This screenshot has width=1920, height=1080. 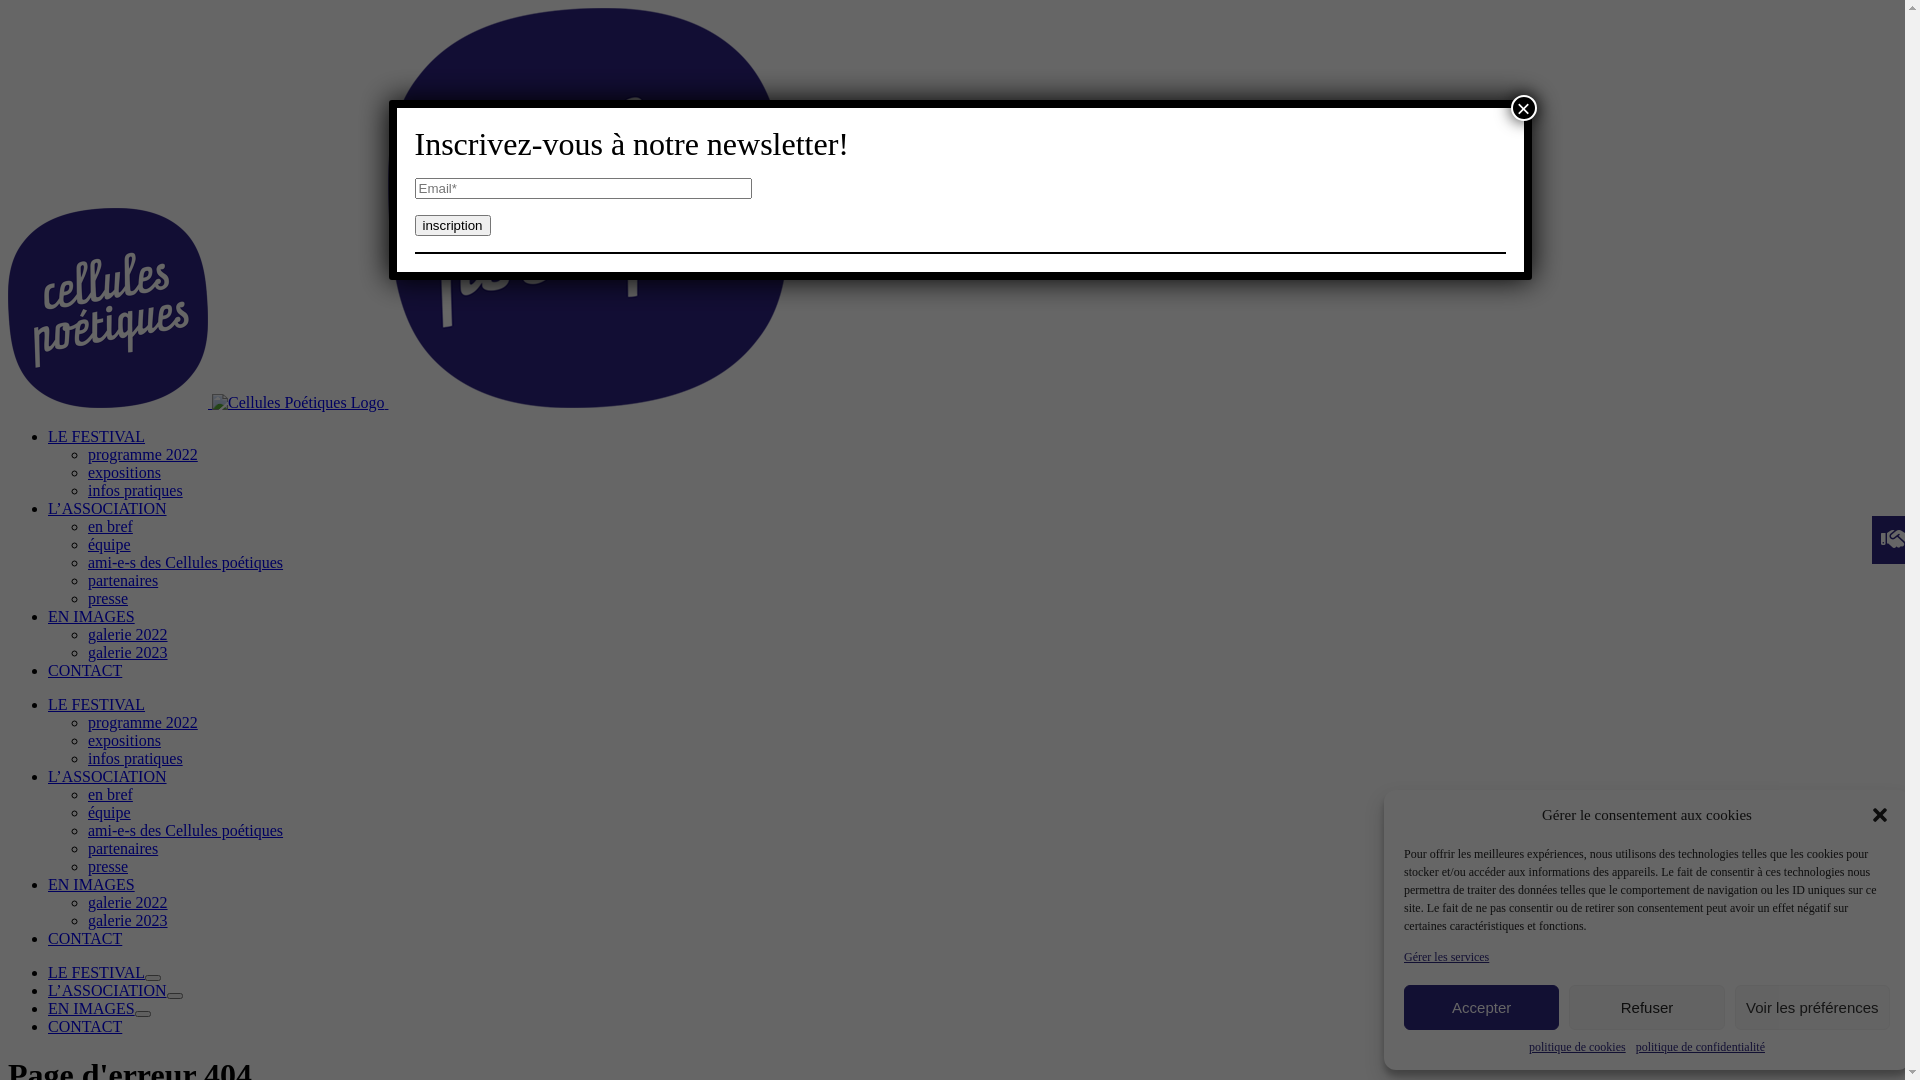 I want to click on Accepter, so click(x=1482, y=1008).